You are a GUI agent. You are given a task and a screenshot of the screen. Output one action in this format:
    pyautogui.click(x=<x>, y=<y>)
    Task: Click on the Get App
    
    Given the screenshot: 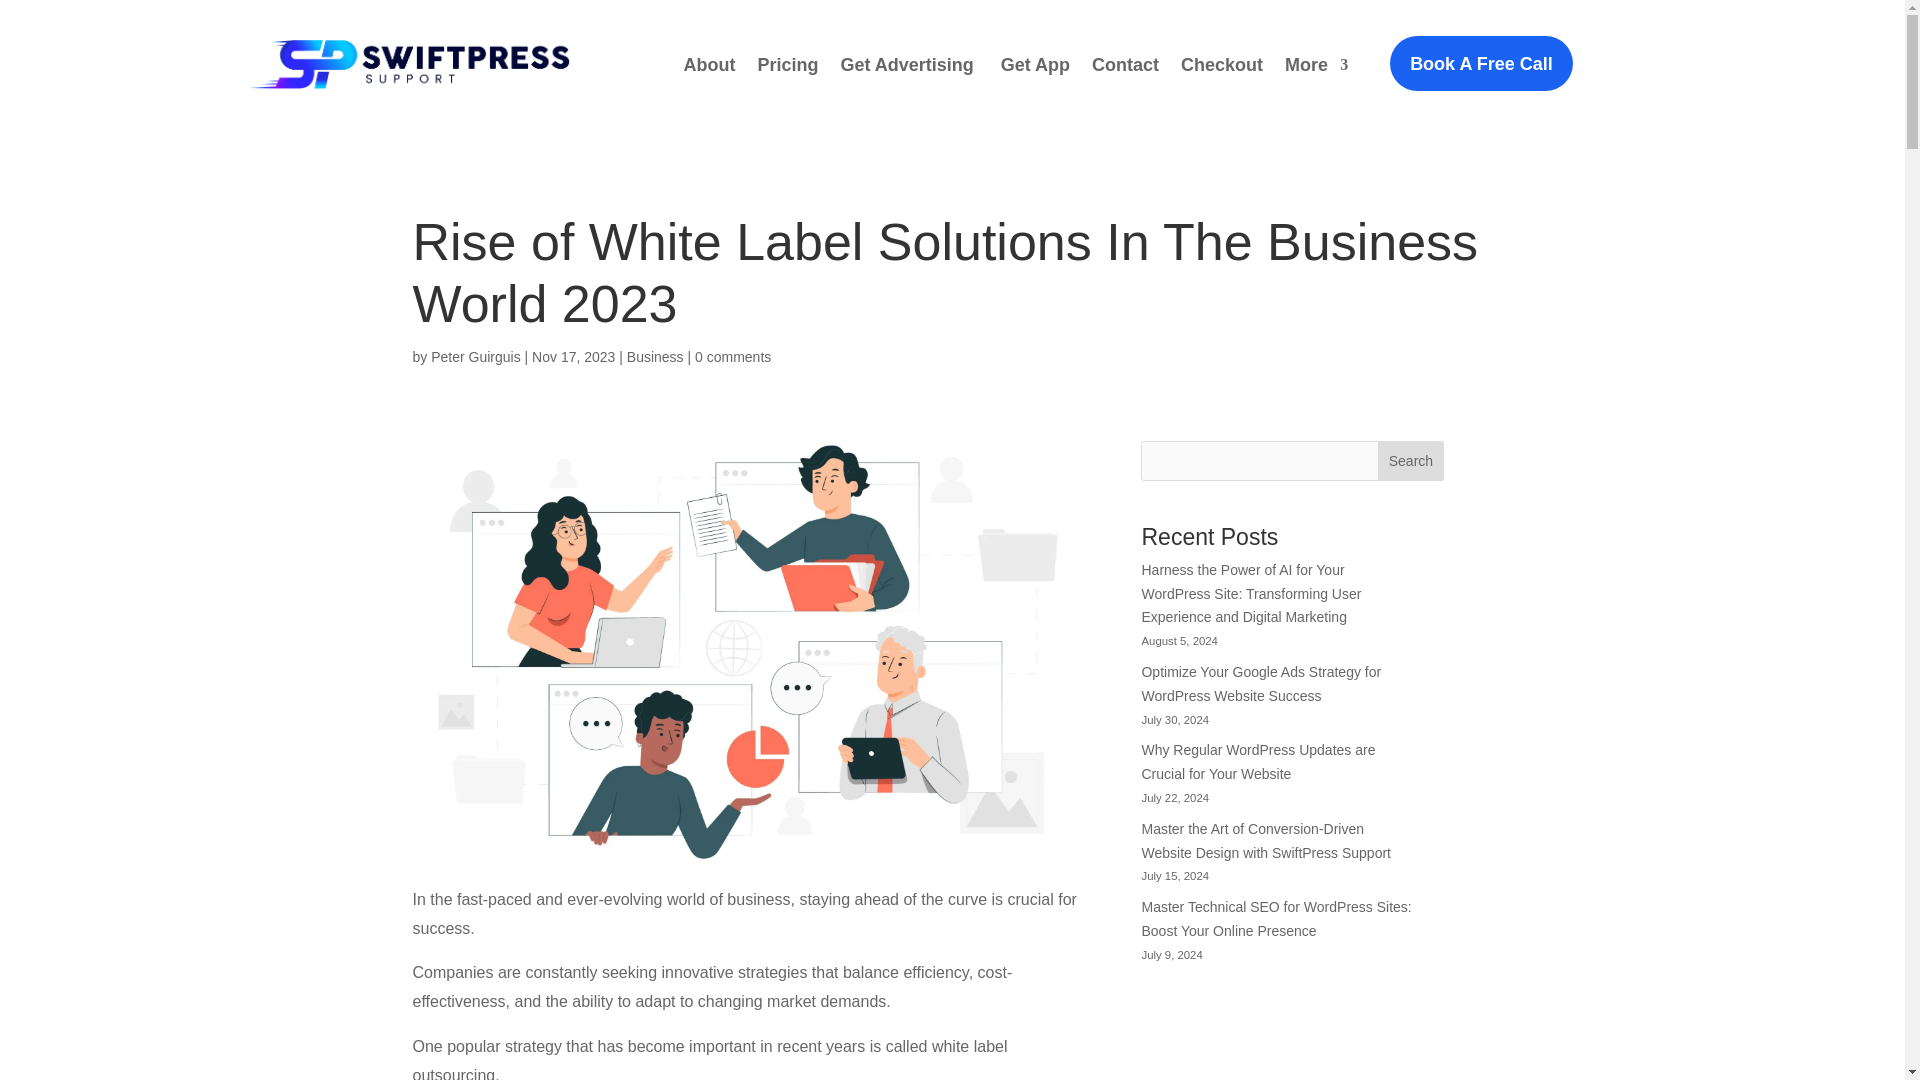 What is the action you would take?
    pyautogui.click(x=1034, y=64)
    